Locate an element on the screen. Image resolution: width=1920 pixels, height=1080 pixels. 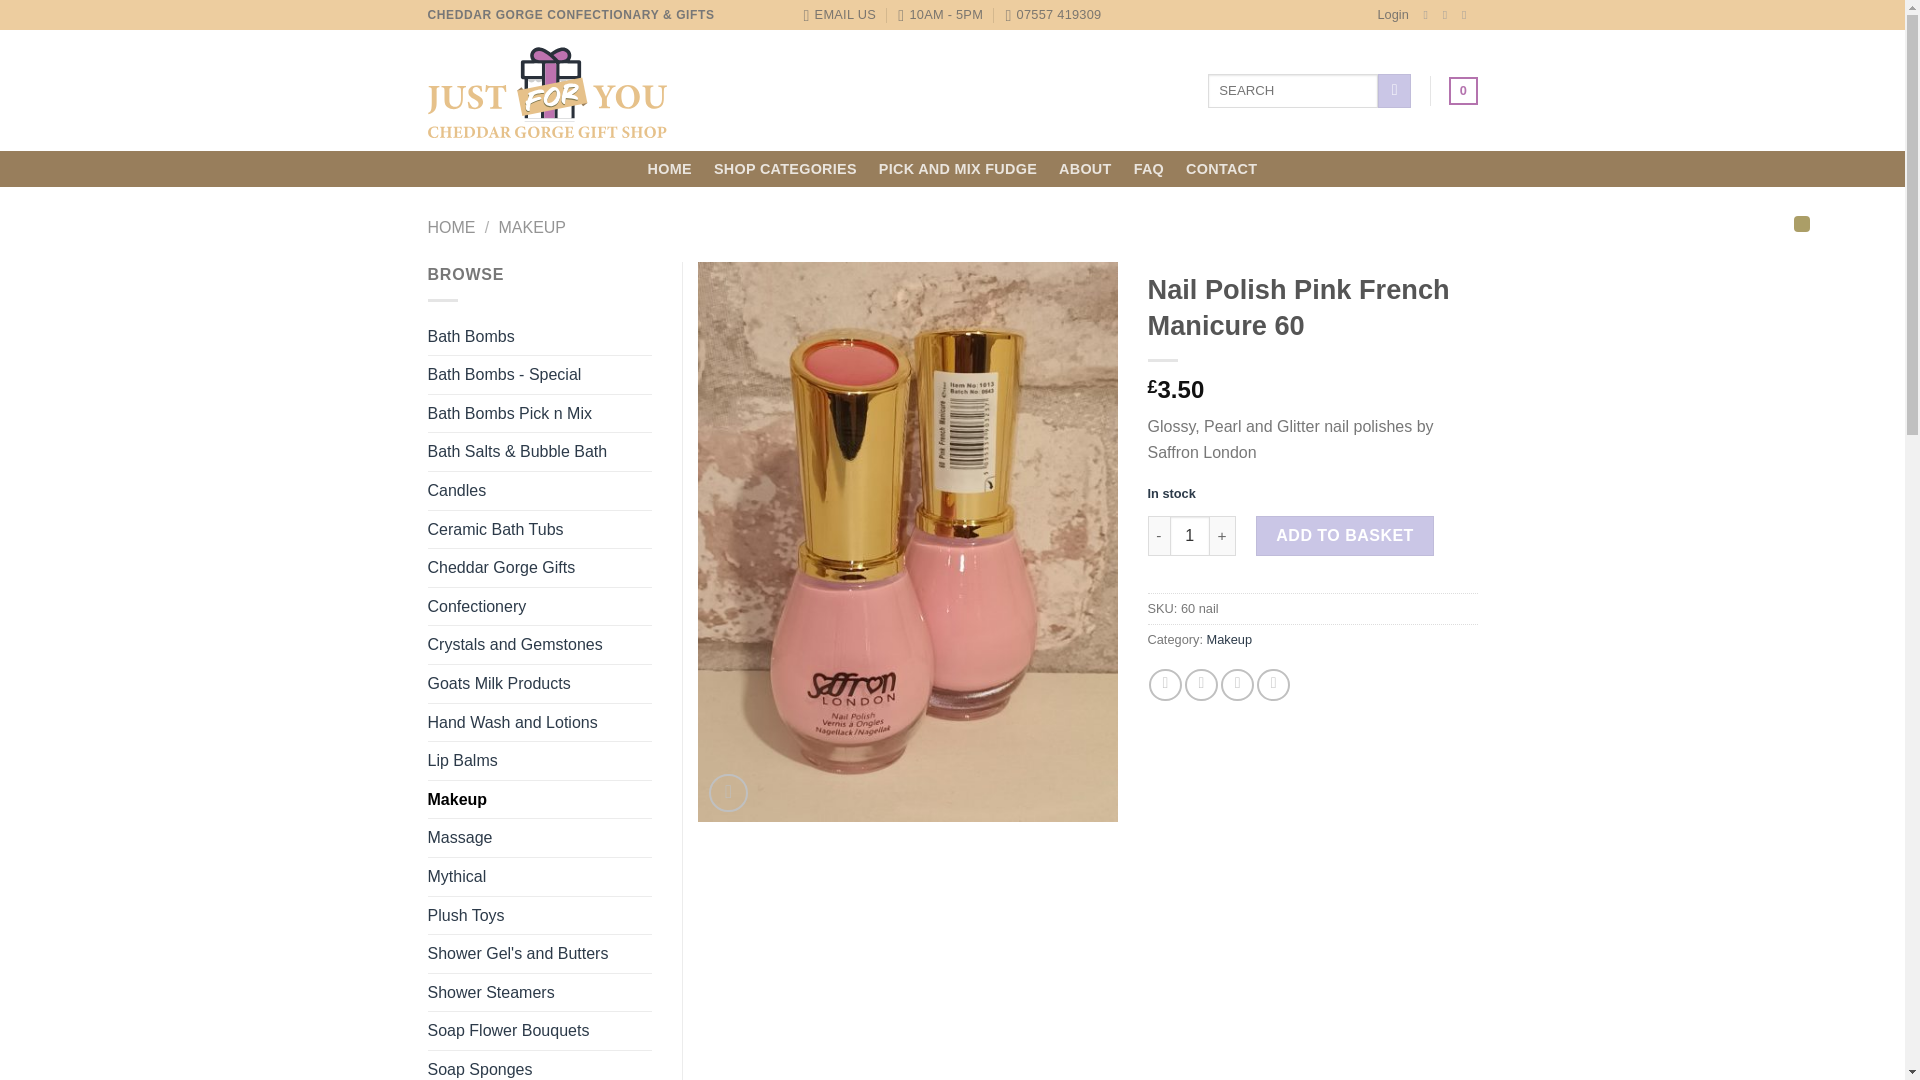
ADD TO BASKET is located at coordinates (1344, 536).